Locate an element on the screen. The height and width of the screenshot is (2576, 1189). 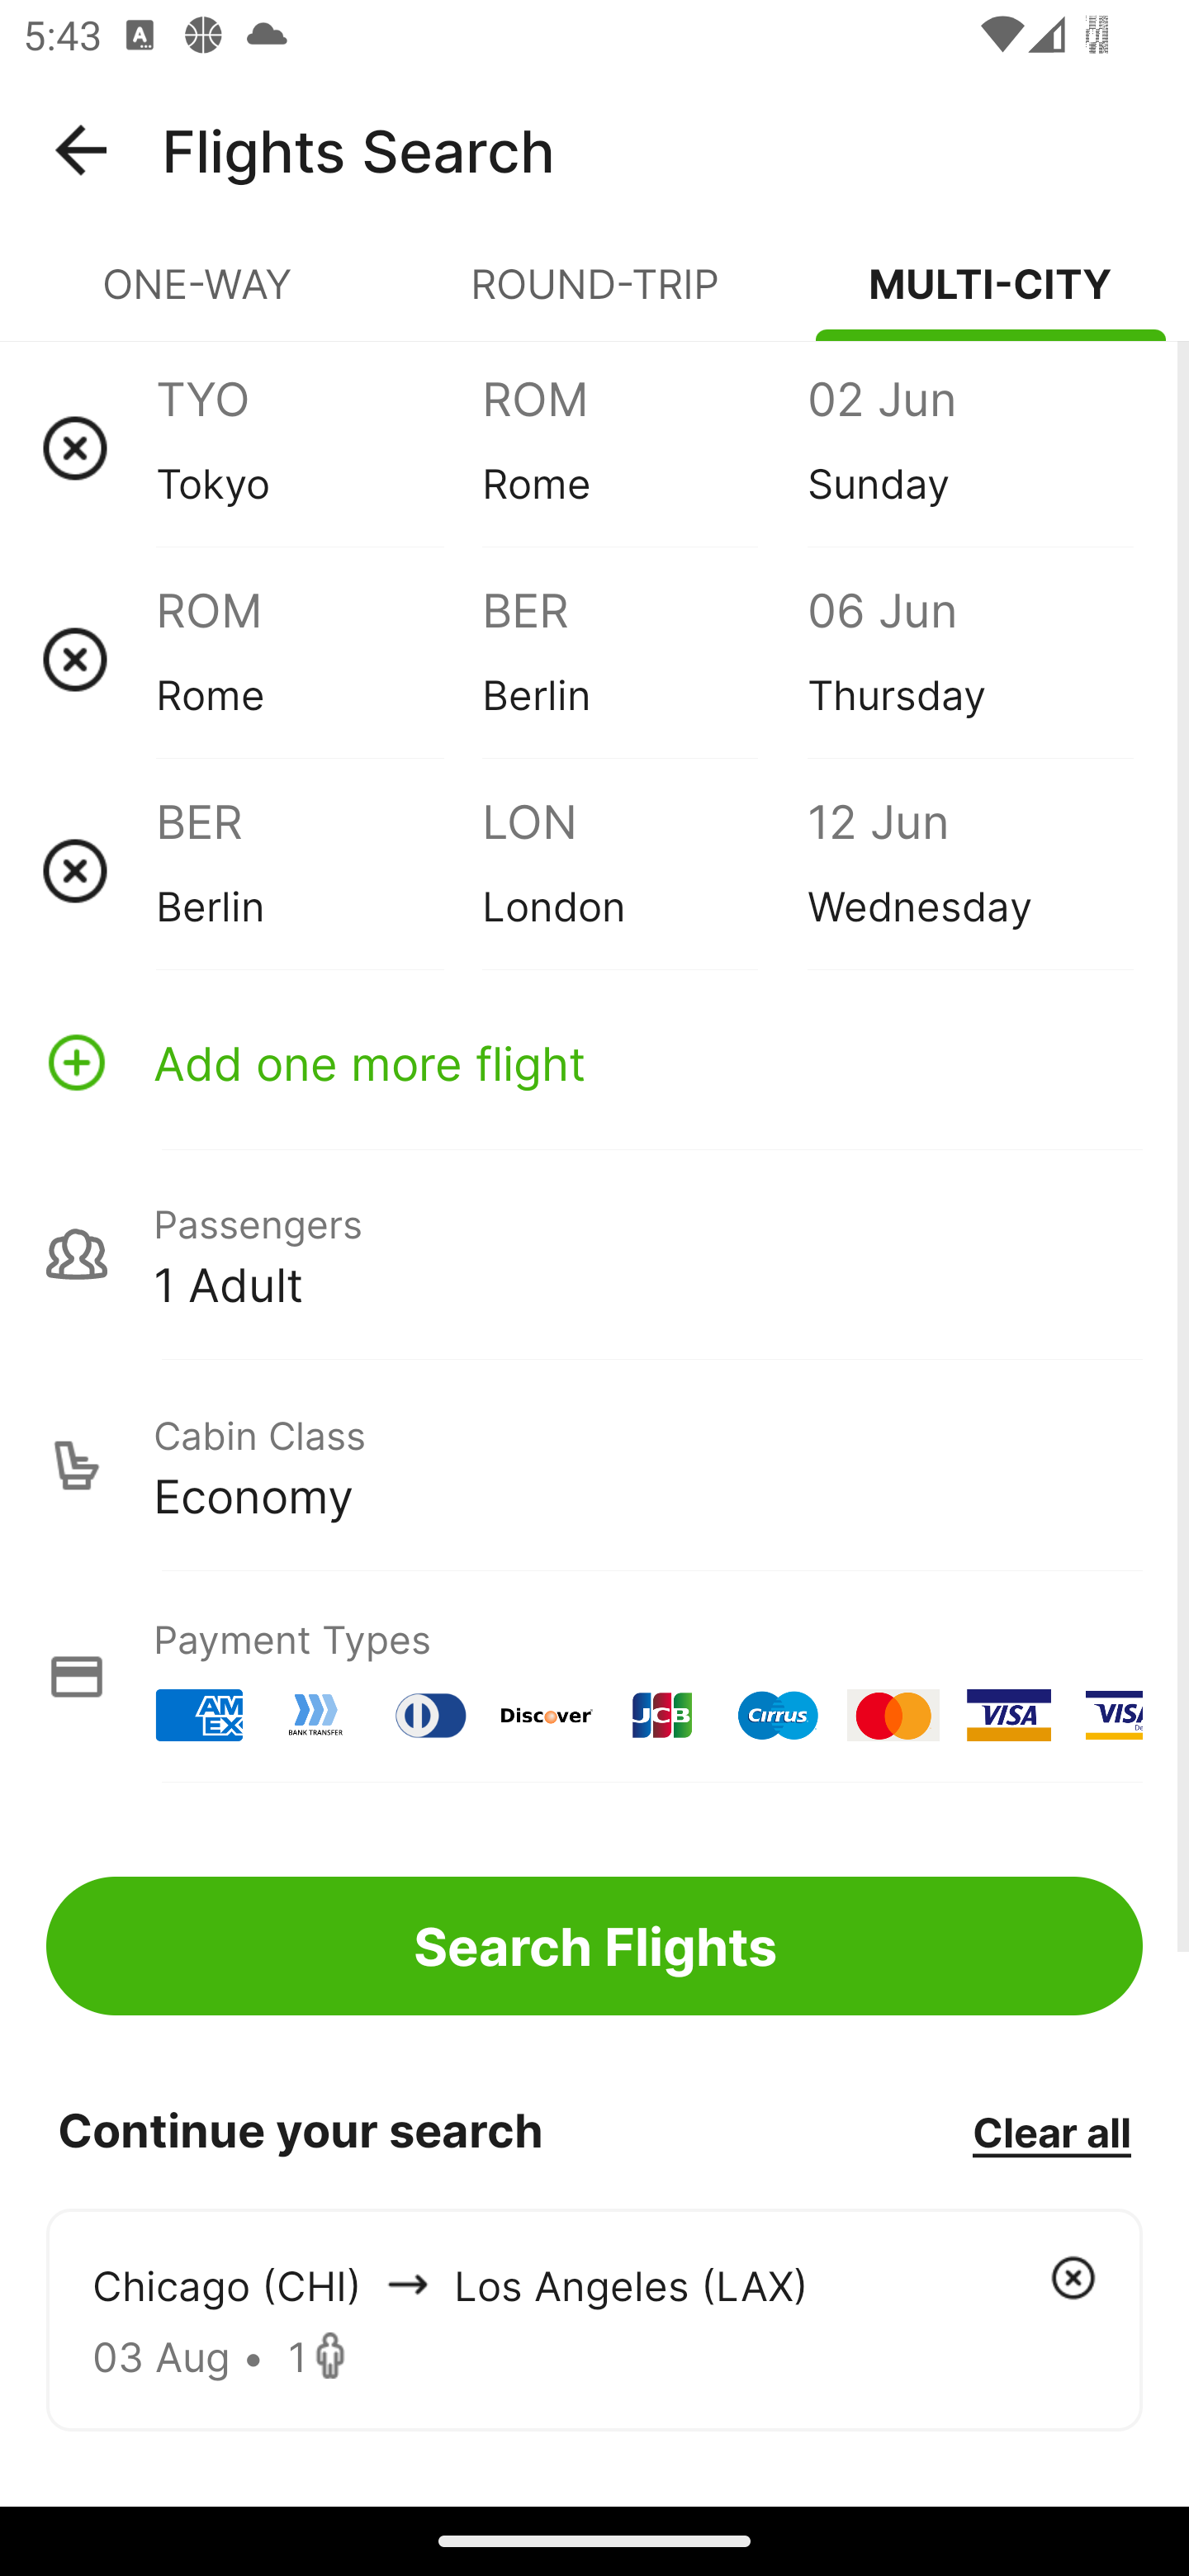
Add one more flight is located at coordinates (594, 1062).